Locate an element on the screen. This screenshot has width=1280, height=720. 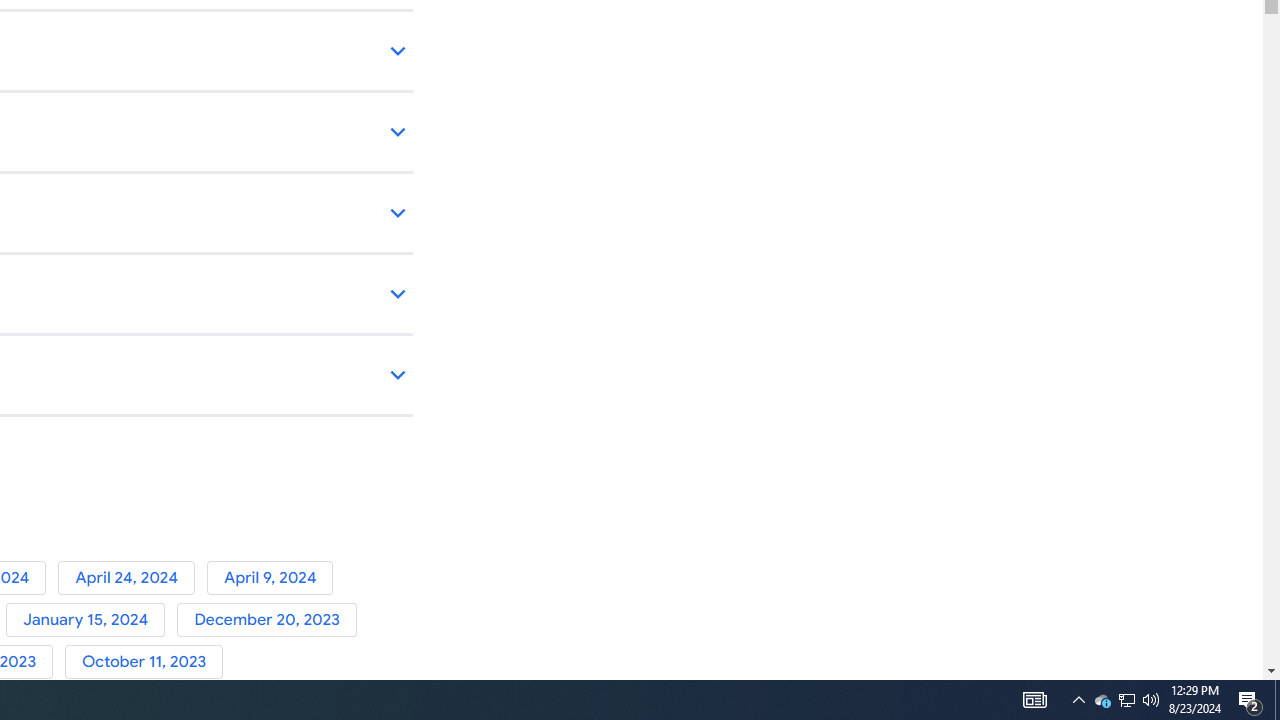
April 9, 2024 is located at coordinates (274, 577).